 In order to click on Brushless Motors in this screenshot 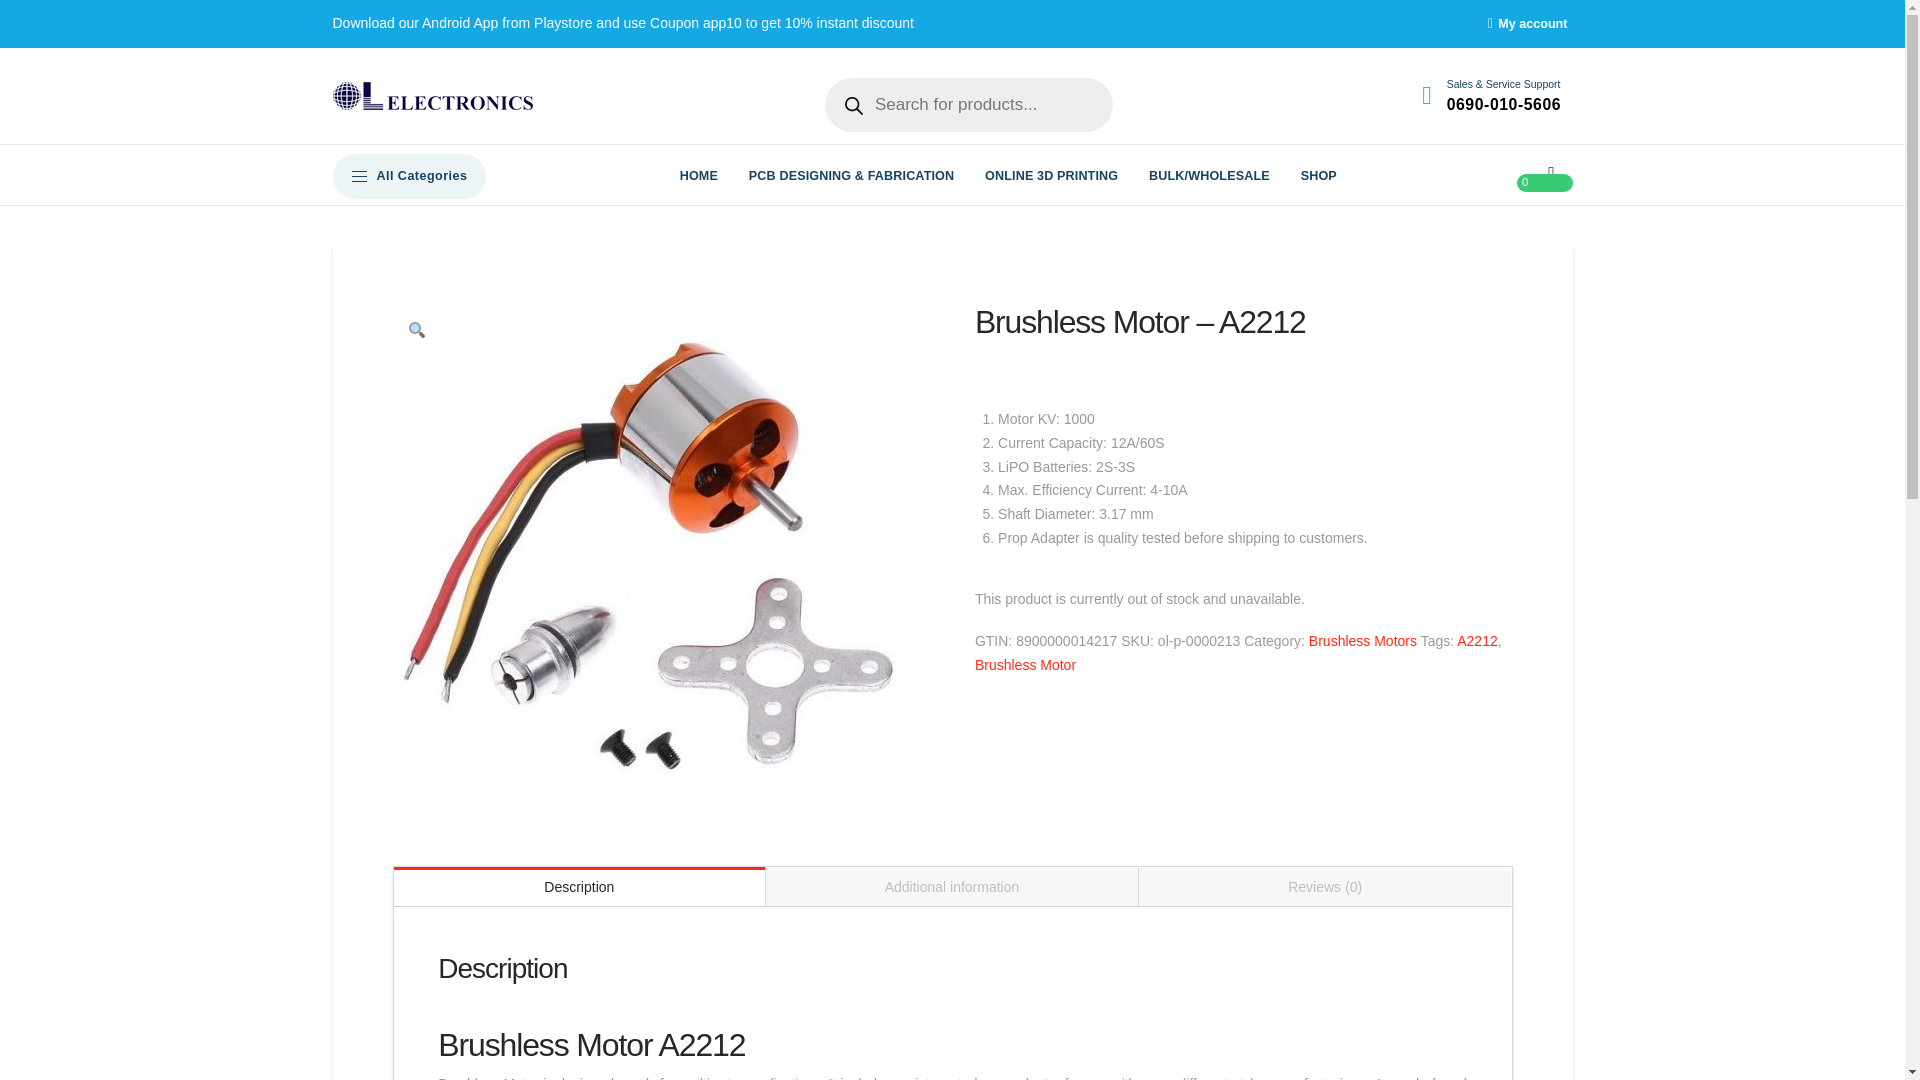, I will do `click(1362, 640)`.